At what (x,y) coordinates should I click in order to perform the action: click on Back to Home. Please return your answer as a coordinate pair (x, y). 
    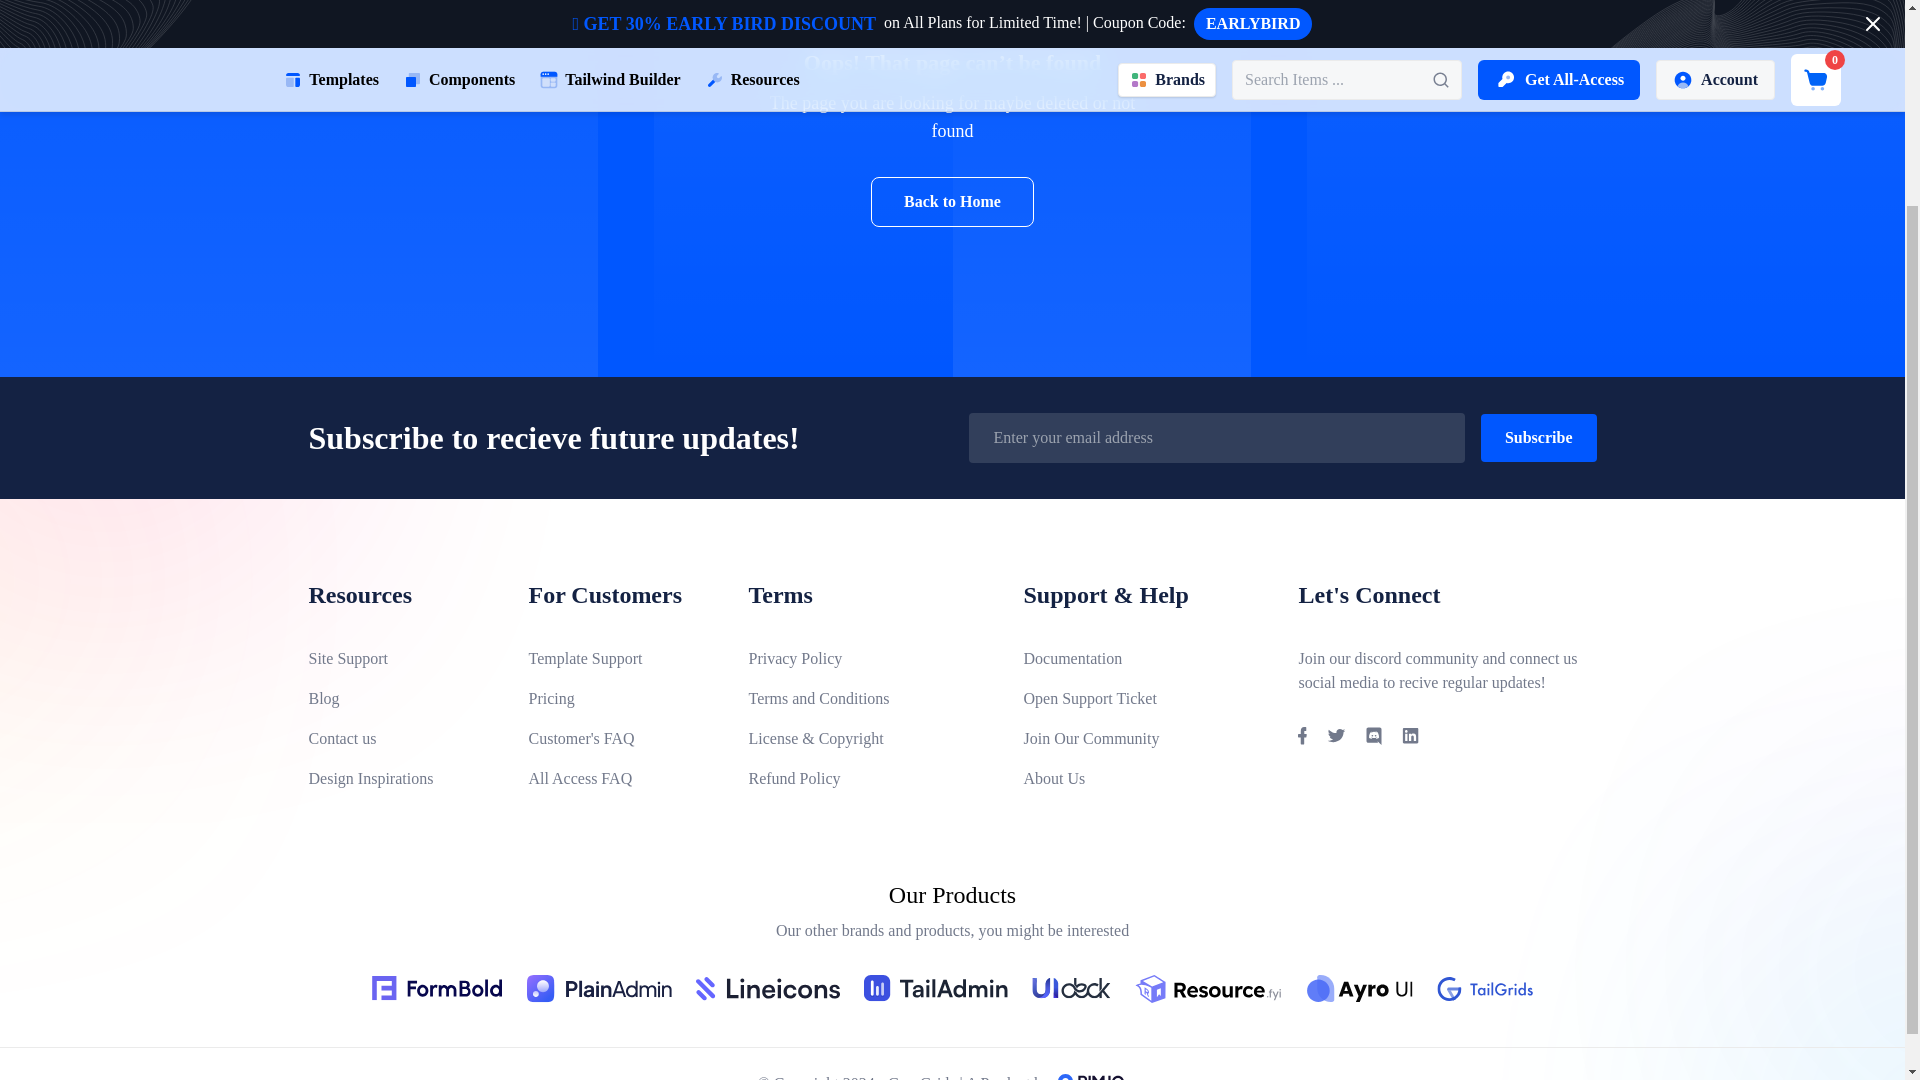
    Looking at the image, I should click on (952, 202).